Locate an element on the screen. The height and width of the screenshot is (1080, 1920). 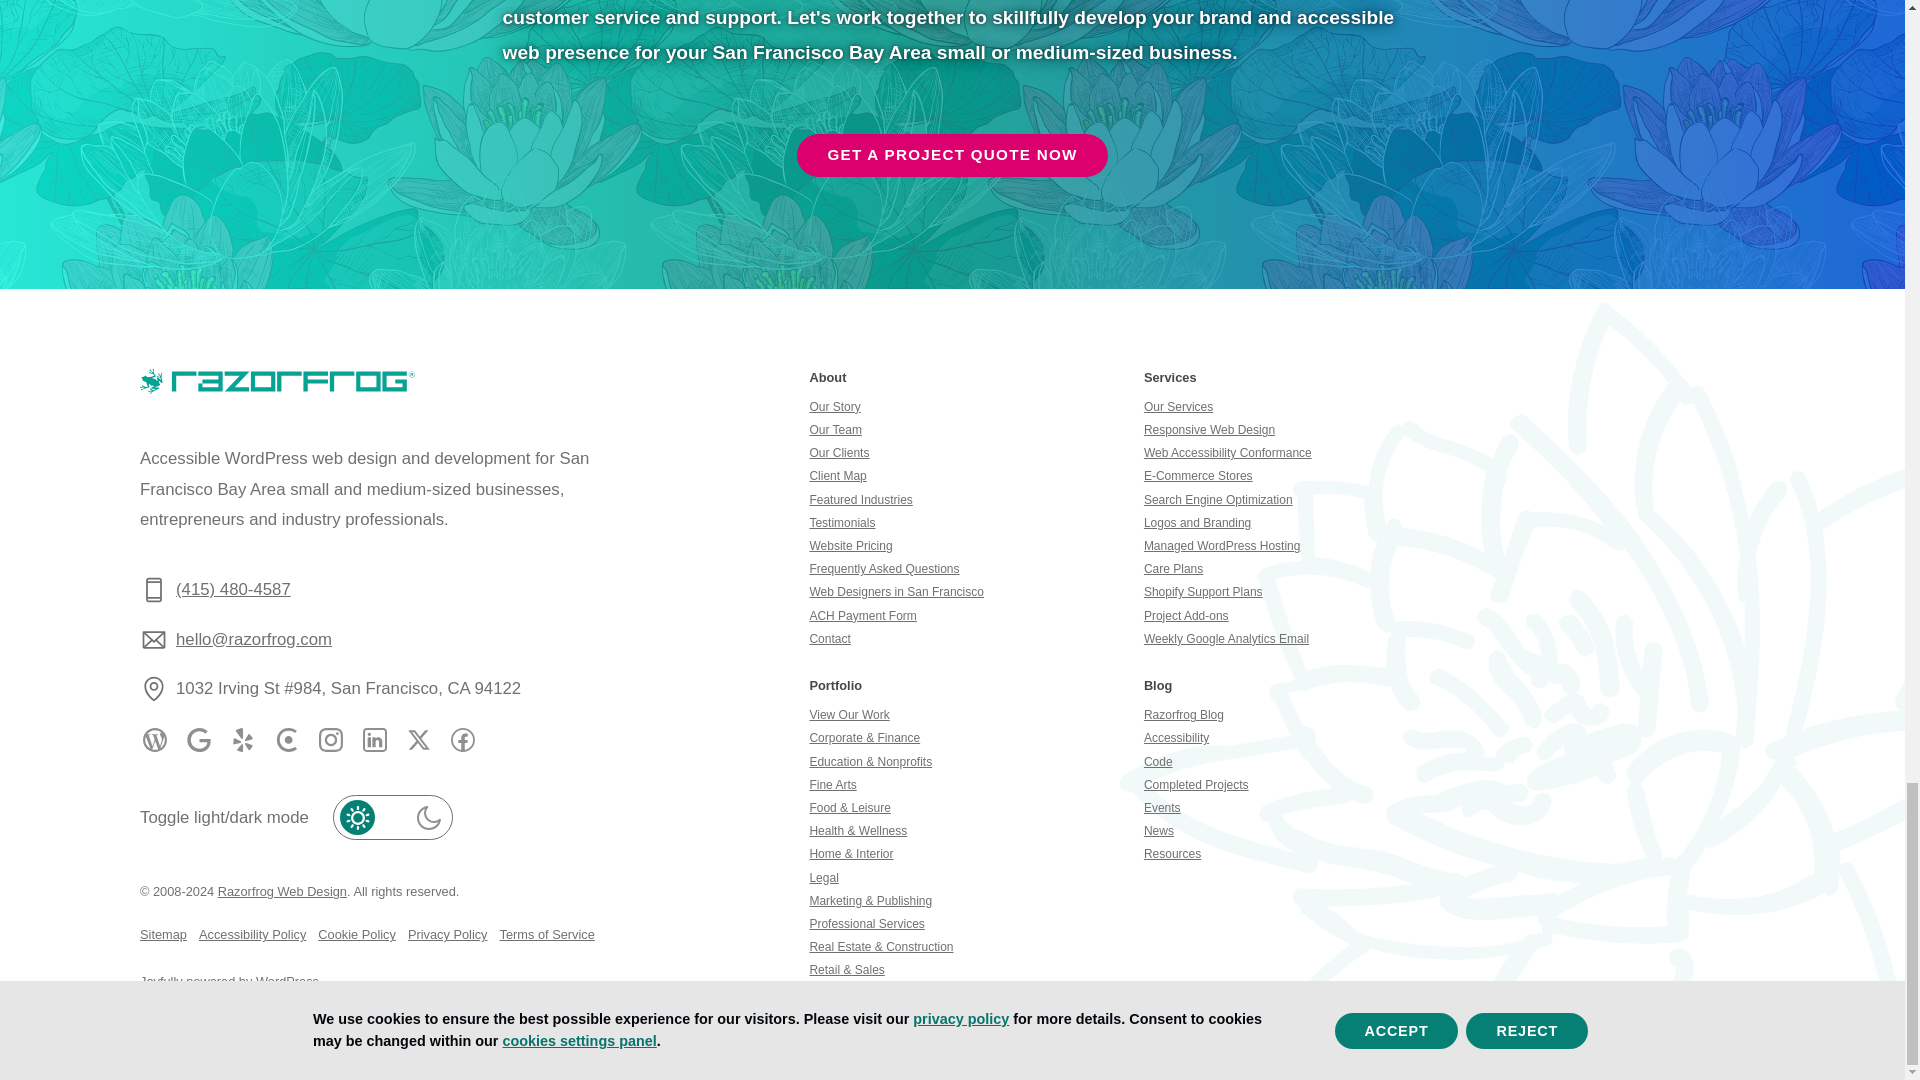
Yelp Business Listing is located at coordinates (242, 739).